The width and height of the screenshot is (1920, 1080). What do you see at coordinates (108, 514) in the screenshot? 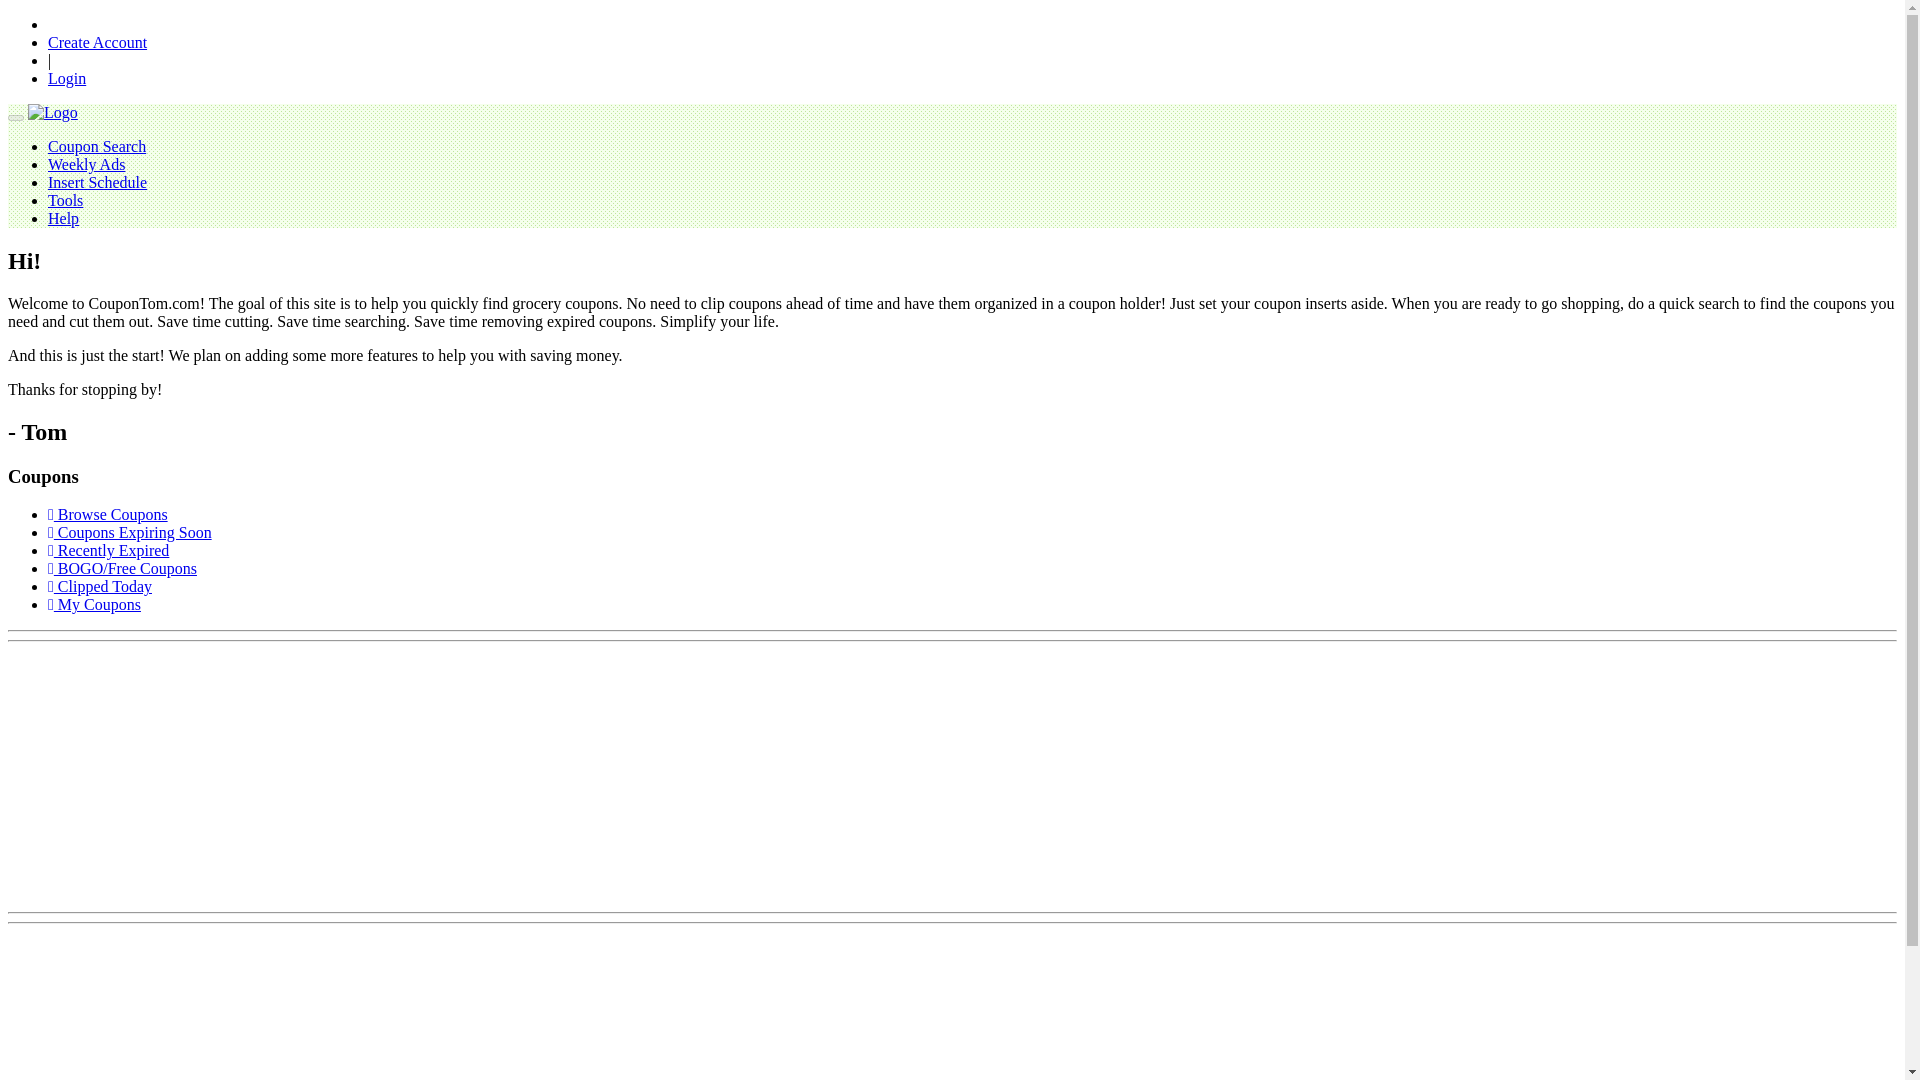
I see `Browse Coupons` at bounding box center [108, 514].